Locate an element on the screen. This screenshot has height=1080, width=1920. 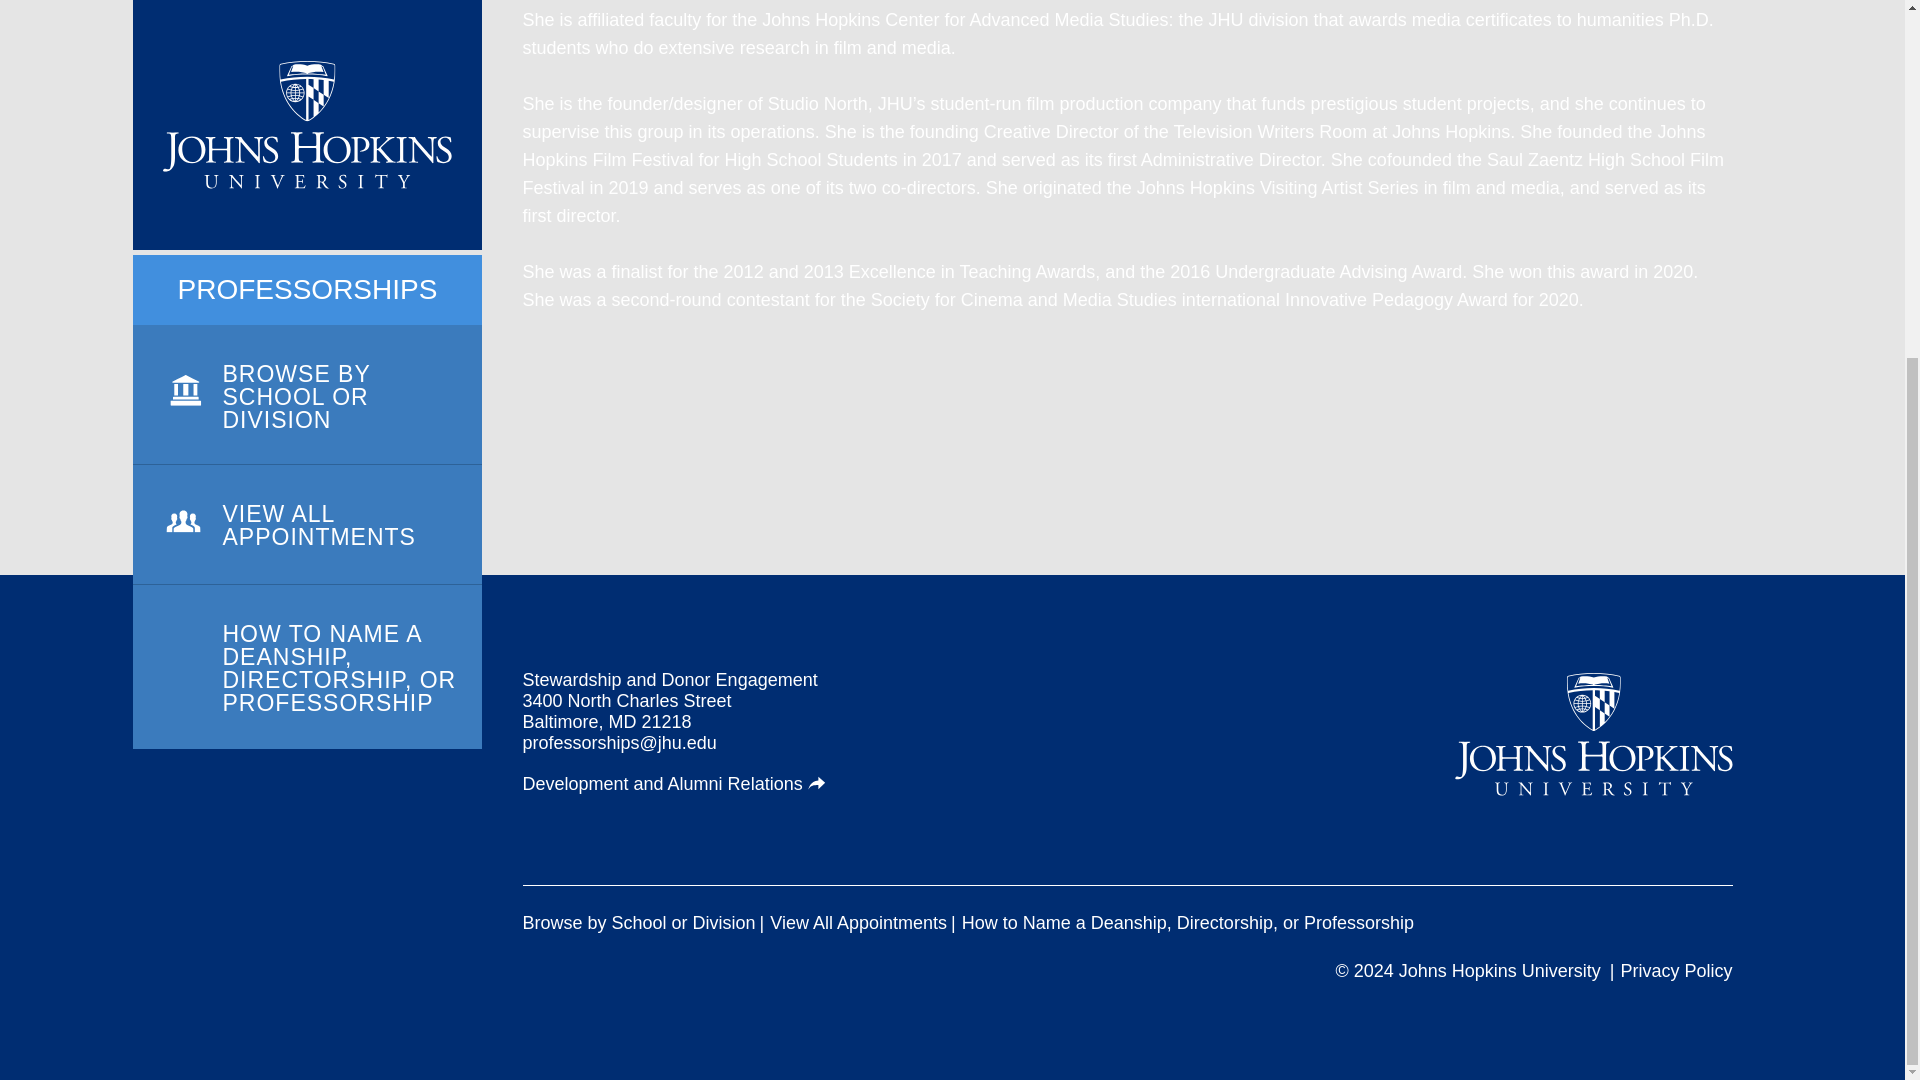
VIEW ALL APPOINTMENTS is located at coordinates (306, 30).